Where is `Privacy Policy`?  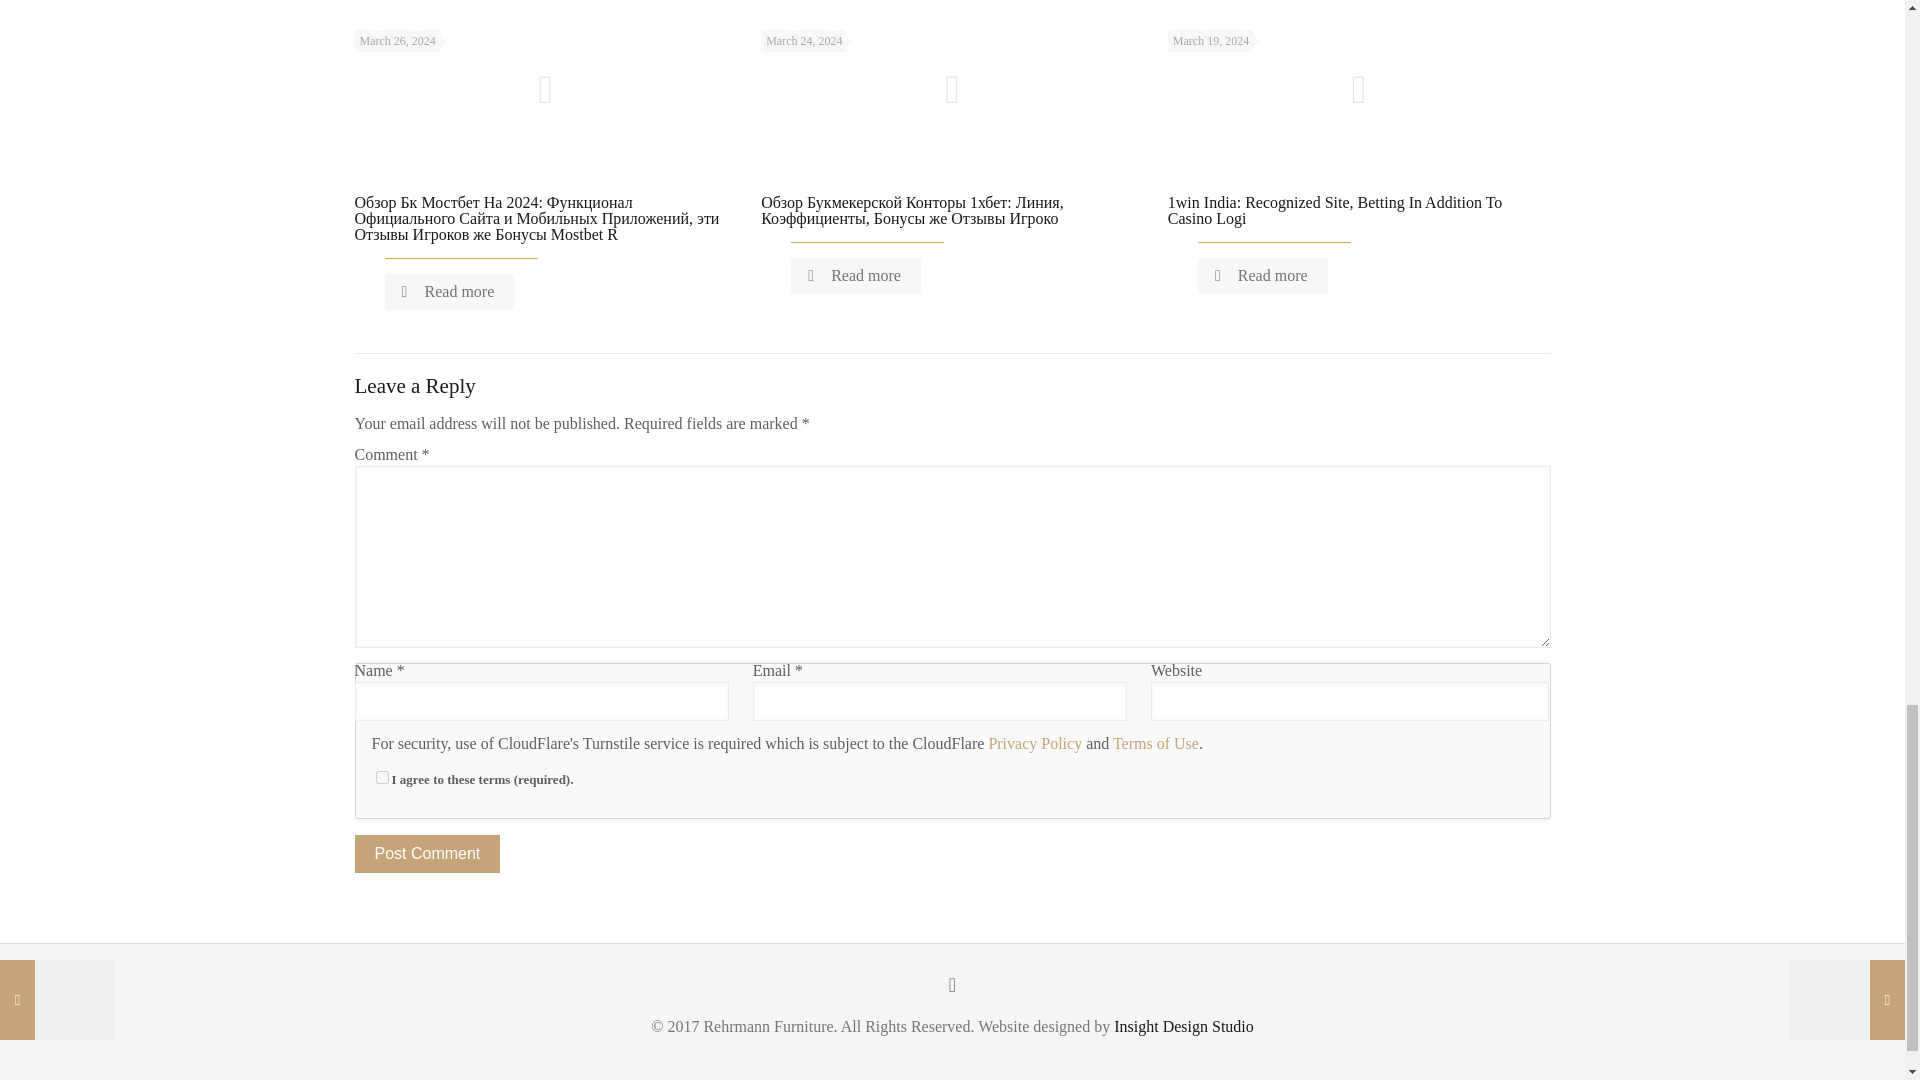 Privacy Policy is located at coordinates (1035, 743).